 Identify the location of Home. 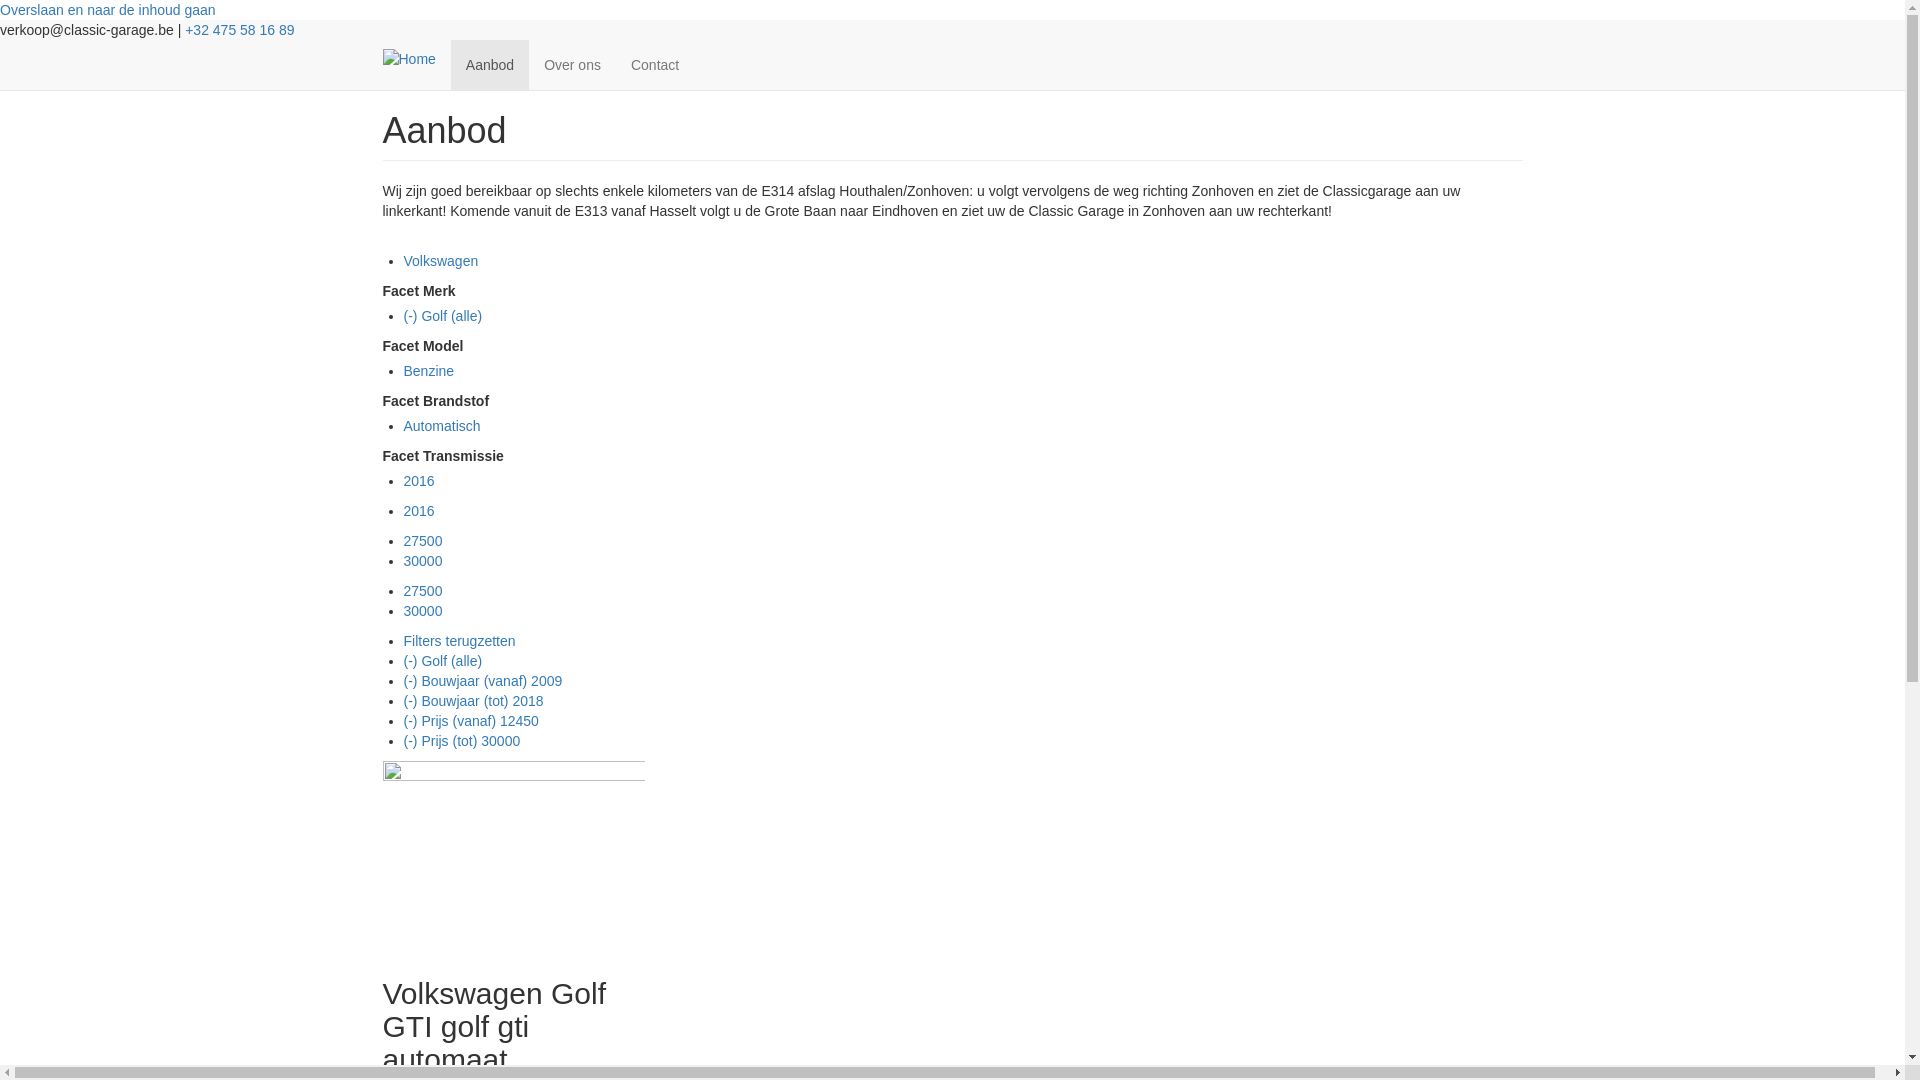
(416, 58).